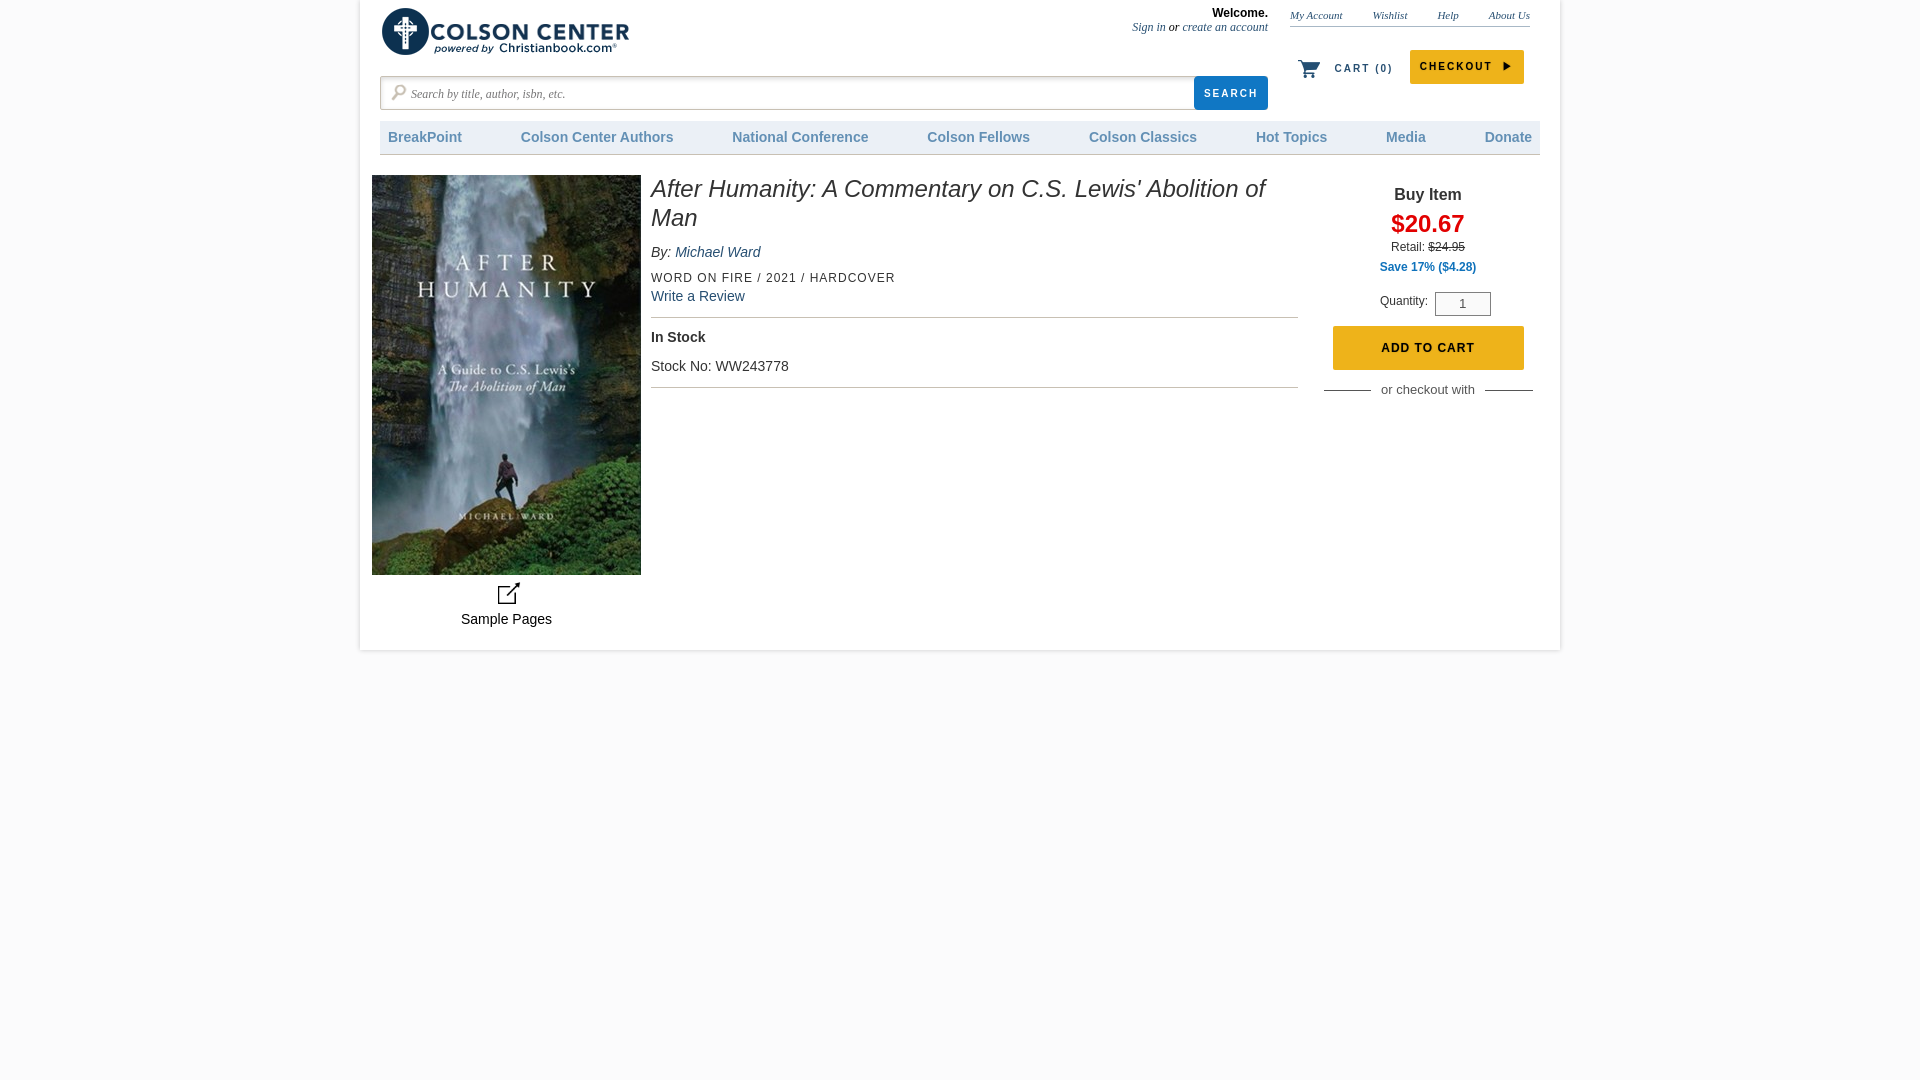  Describe the element at coordinates (1446, 14) in the screenshot. I see `Help` at that location.